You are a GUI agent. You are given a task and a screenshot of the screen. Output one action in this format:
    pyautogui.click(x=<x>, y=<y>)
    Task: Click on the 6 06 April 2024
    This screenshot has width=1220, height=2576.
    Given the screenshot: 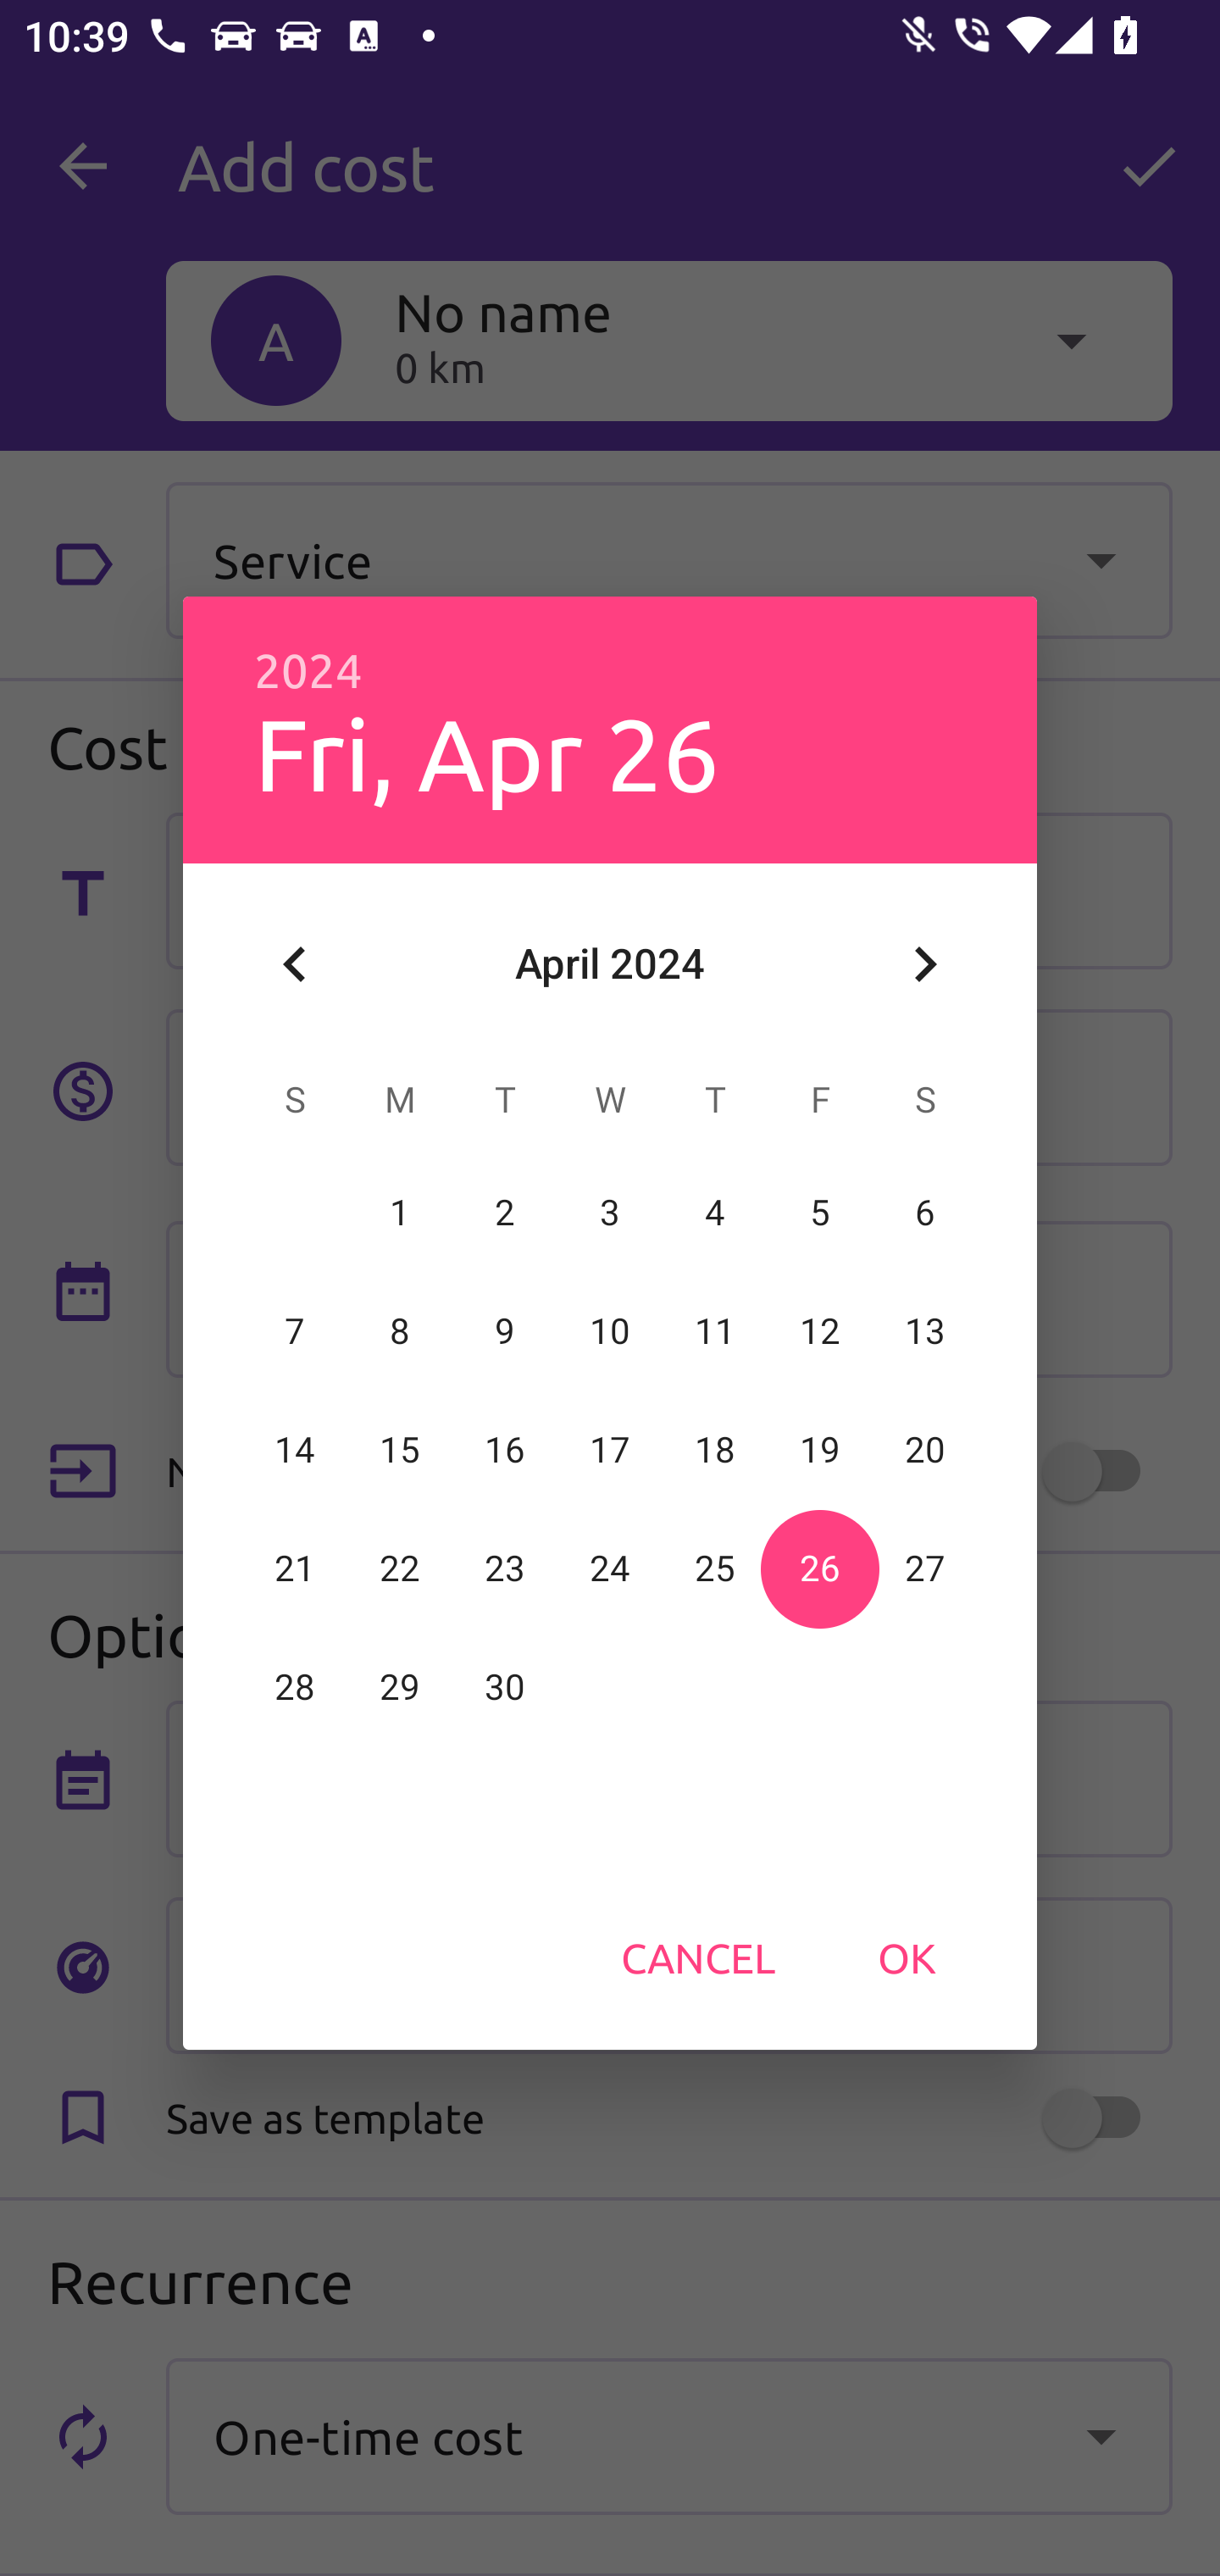 What is the action you would take?
    pyautogui.click(x=924, y=1213)
    